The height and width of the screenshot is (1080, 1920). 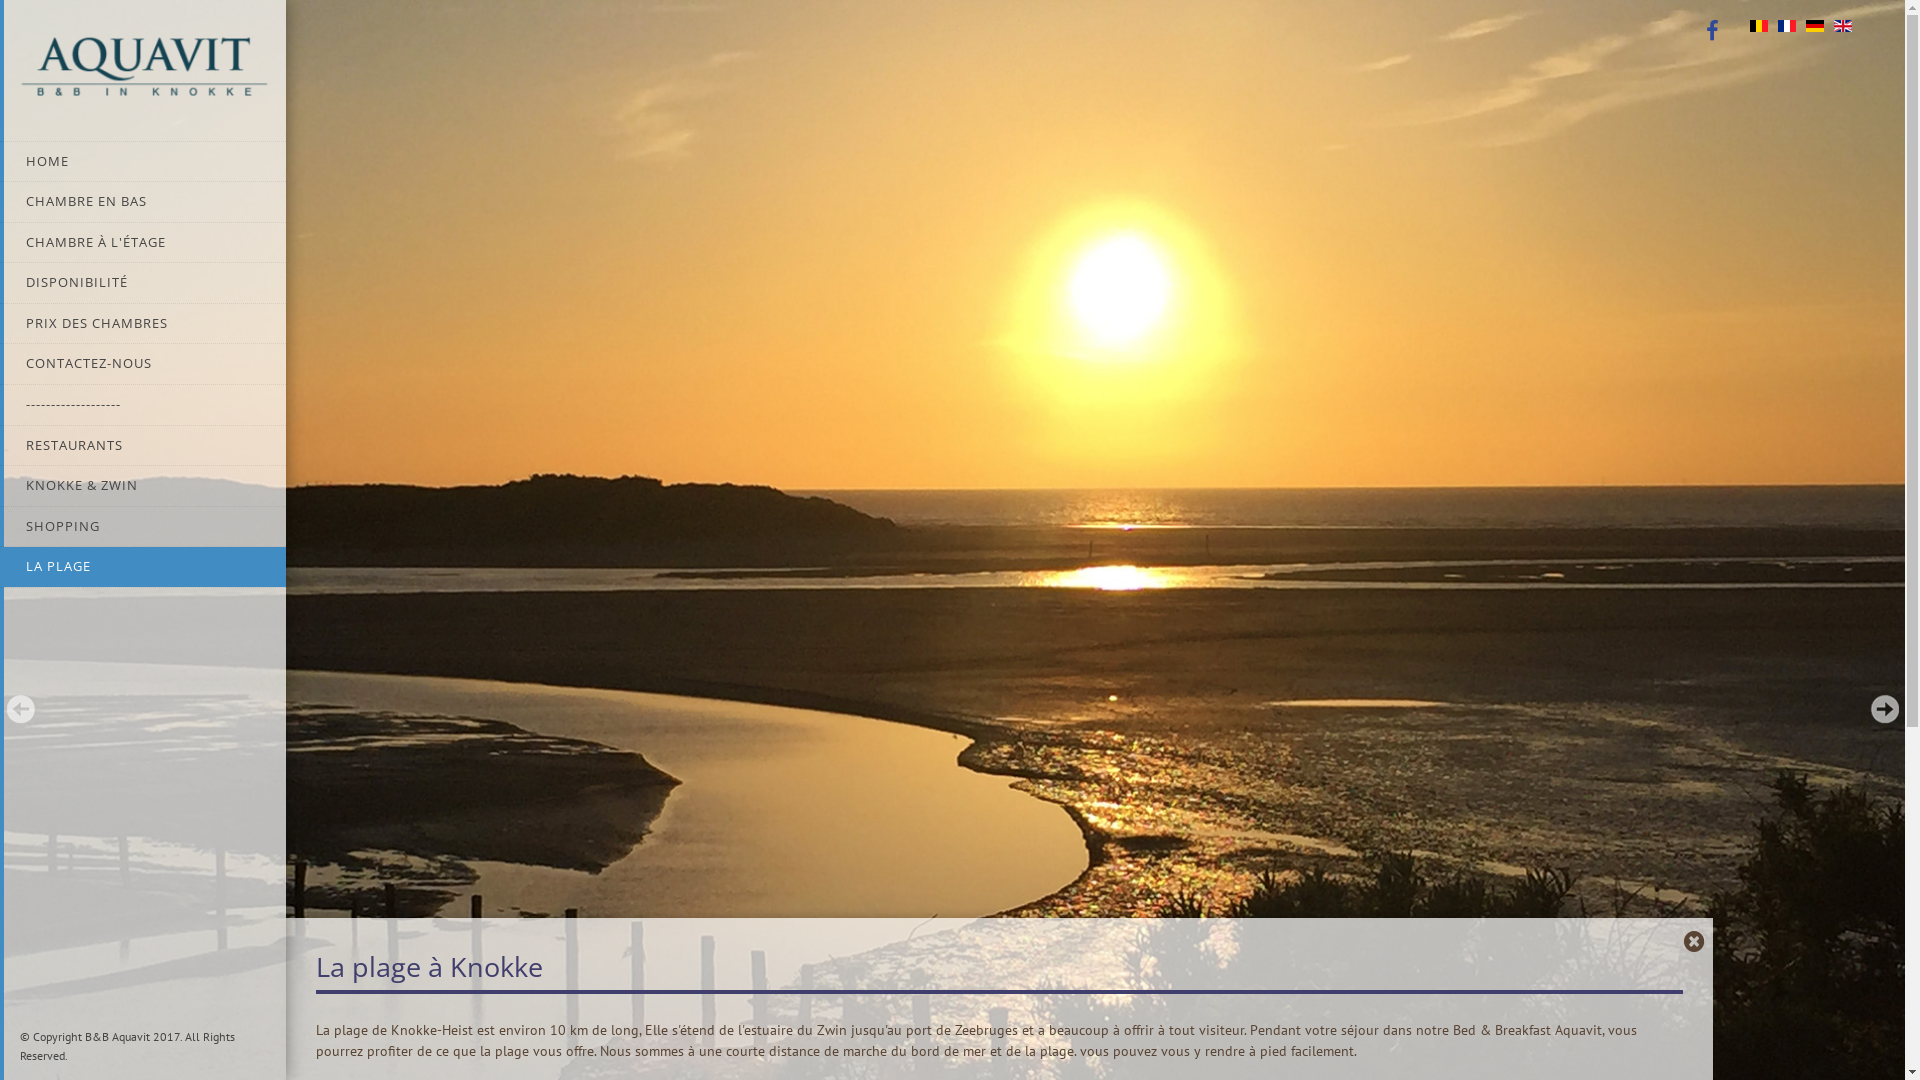 What do you see at coordinates (1759, 26) in the screenshot?
I see `Nederlands` at bounding box center [1759, 26].